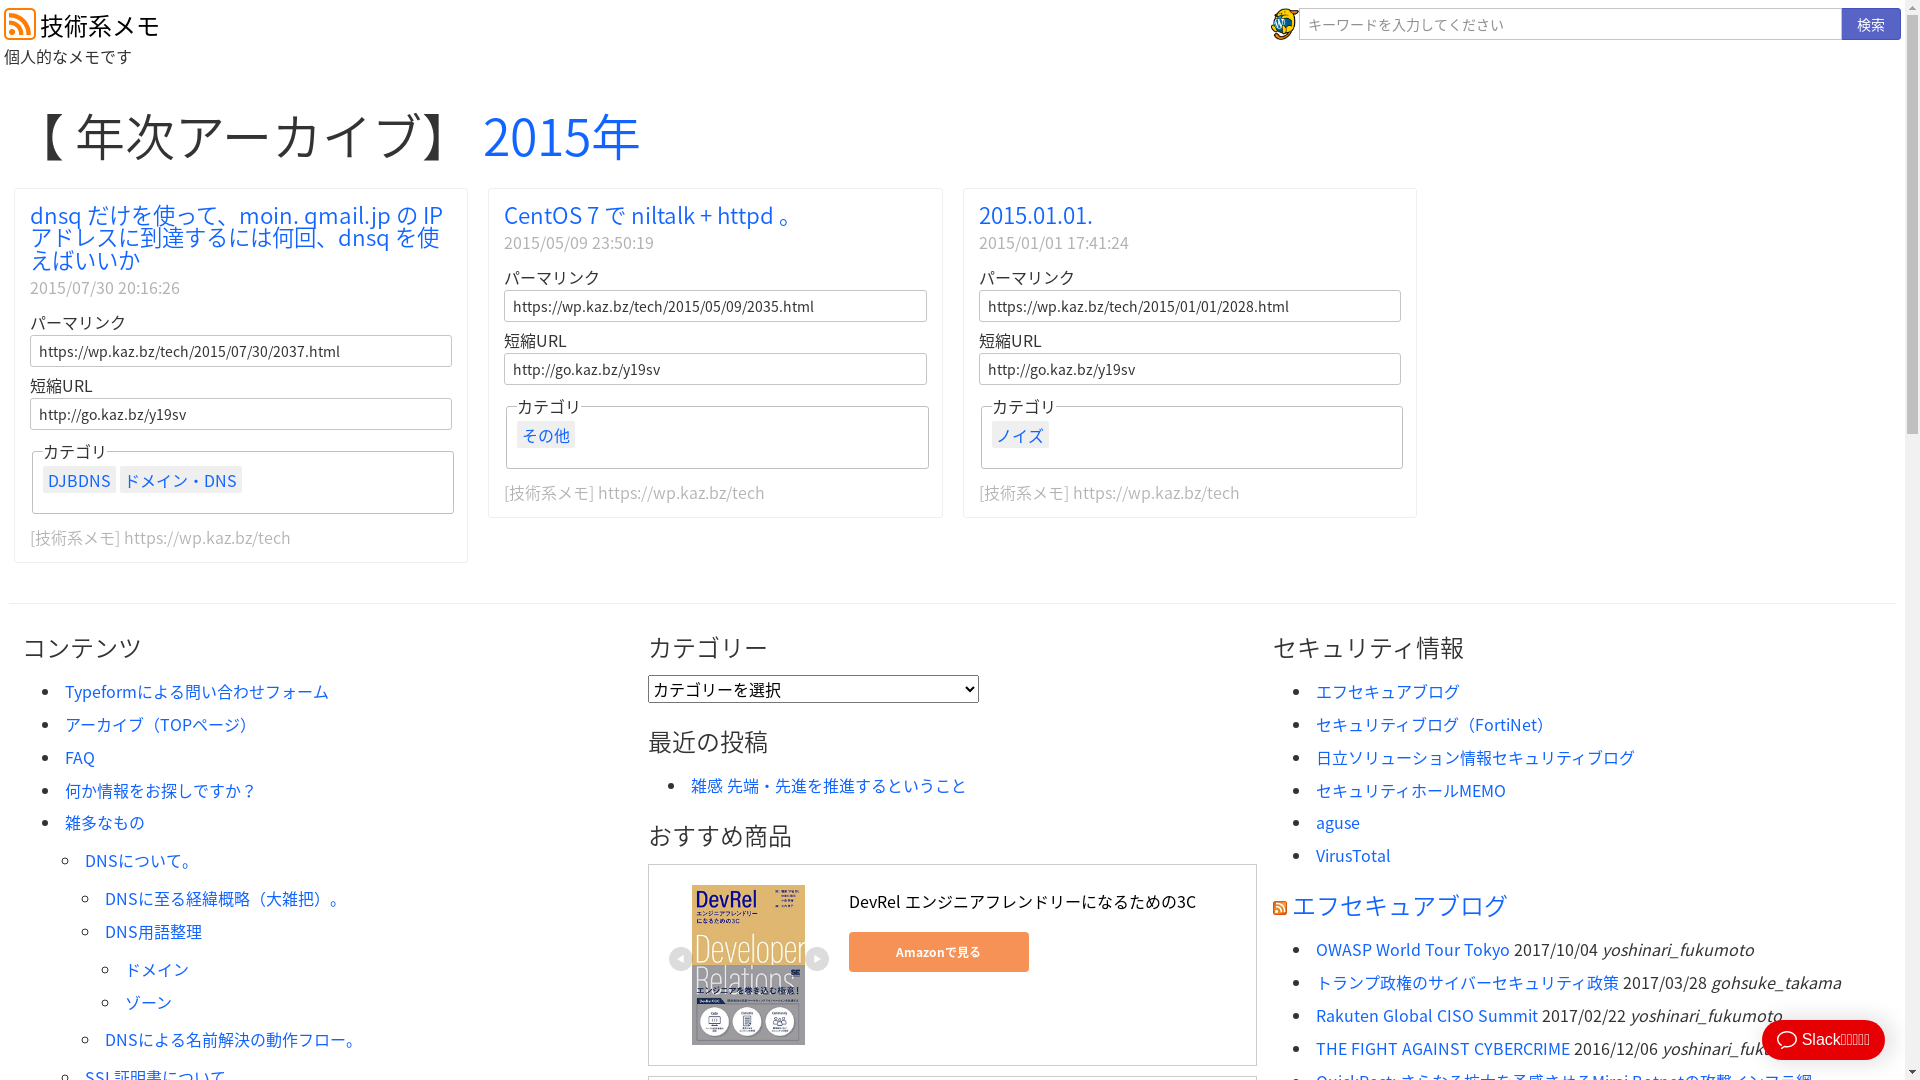 The image size is (1920, 1080). Describe the element at coordinates (1427, 1015) in the screenshot. I see `Rakuten Global CISO Summit` at that location.